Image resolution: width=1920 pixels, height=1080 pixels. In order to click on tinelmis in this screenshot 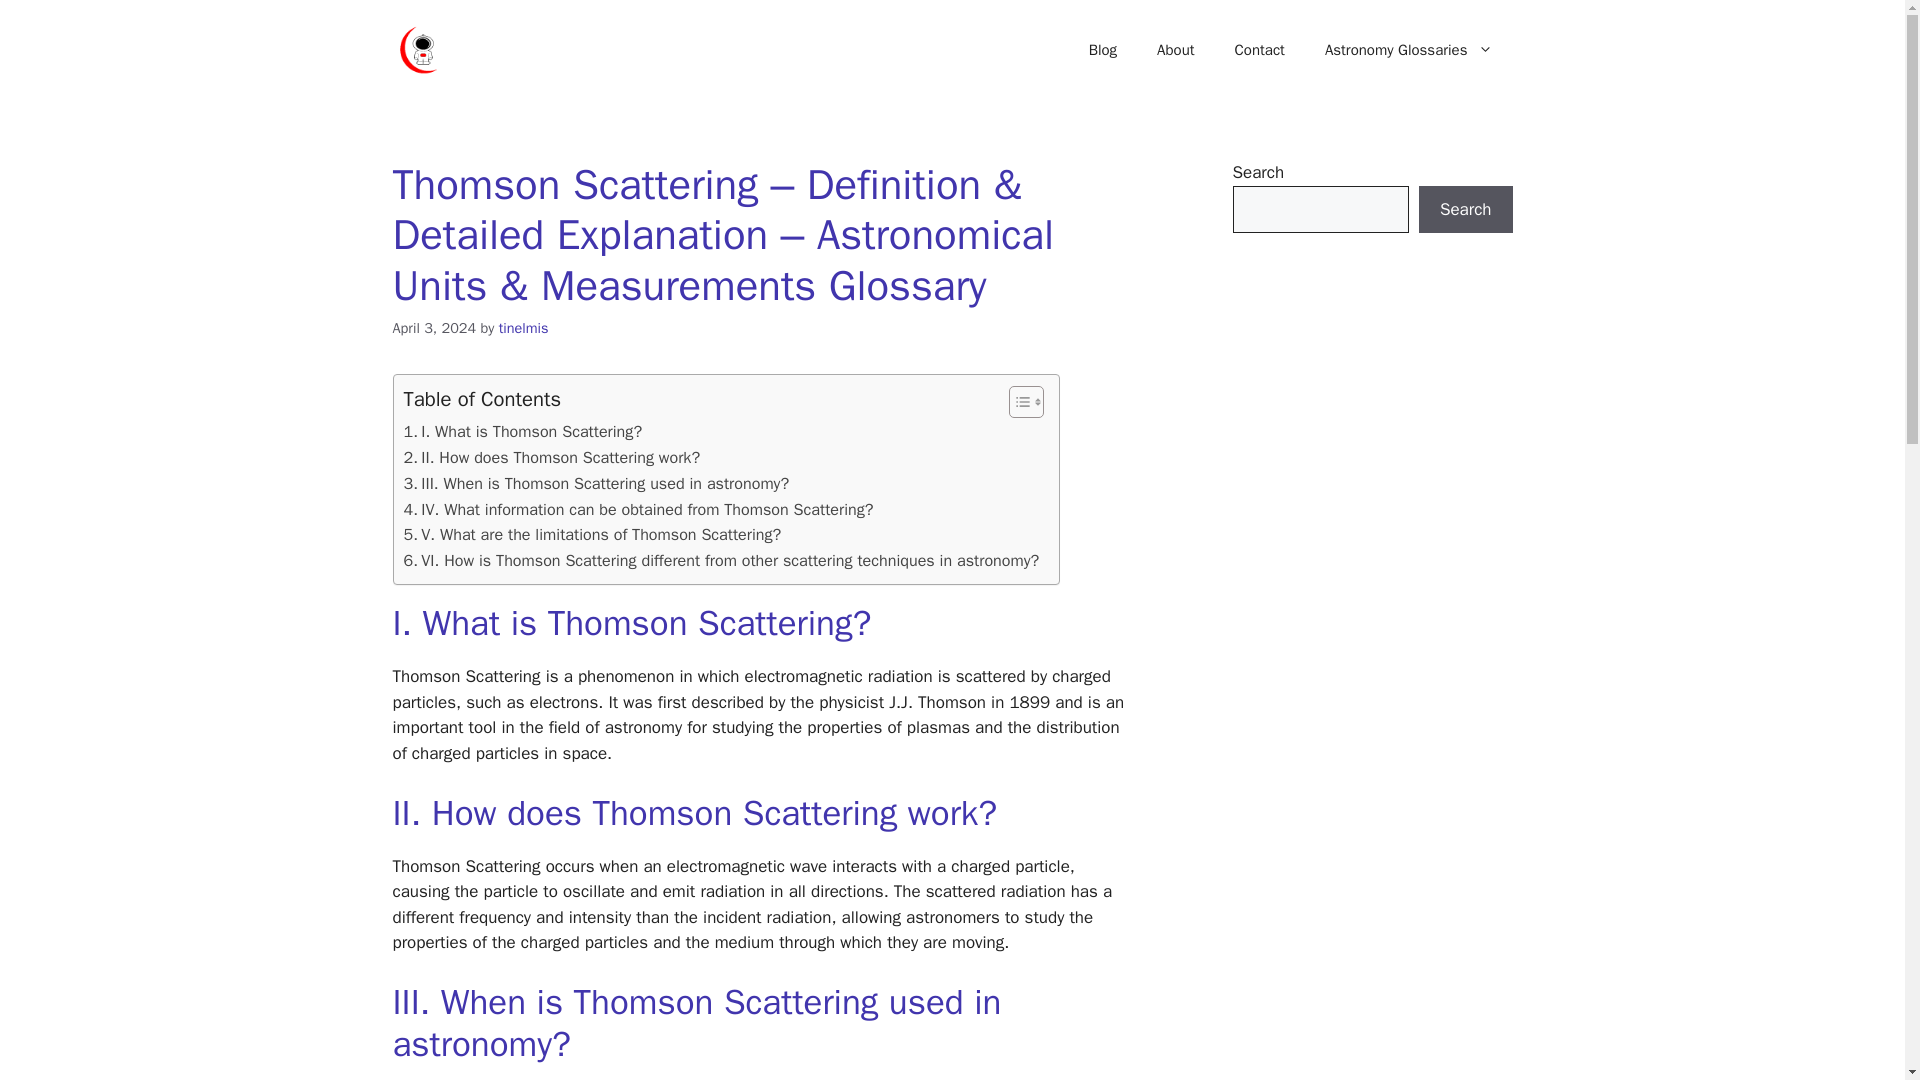, I will do `click(524, 327)`.